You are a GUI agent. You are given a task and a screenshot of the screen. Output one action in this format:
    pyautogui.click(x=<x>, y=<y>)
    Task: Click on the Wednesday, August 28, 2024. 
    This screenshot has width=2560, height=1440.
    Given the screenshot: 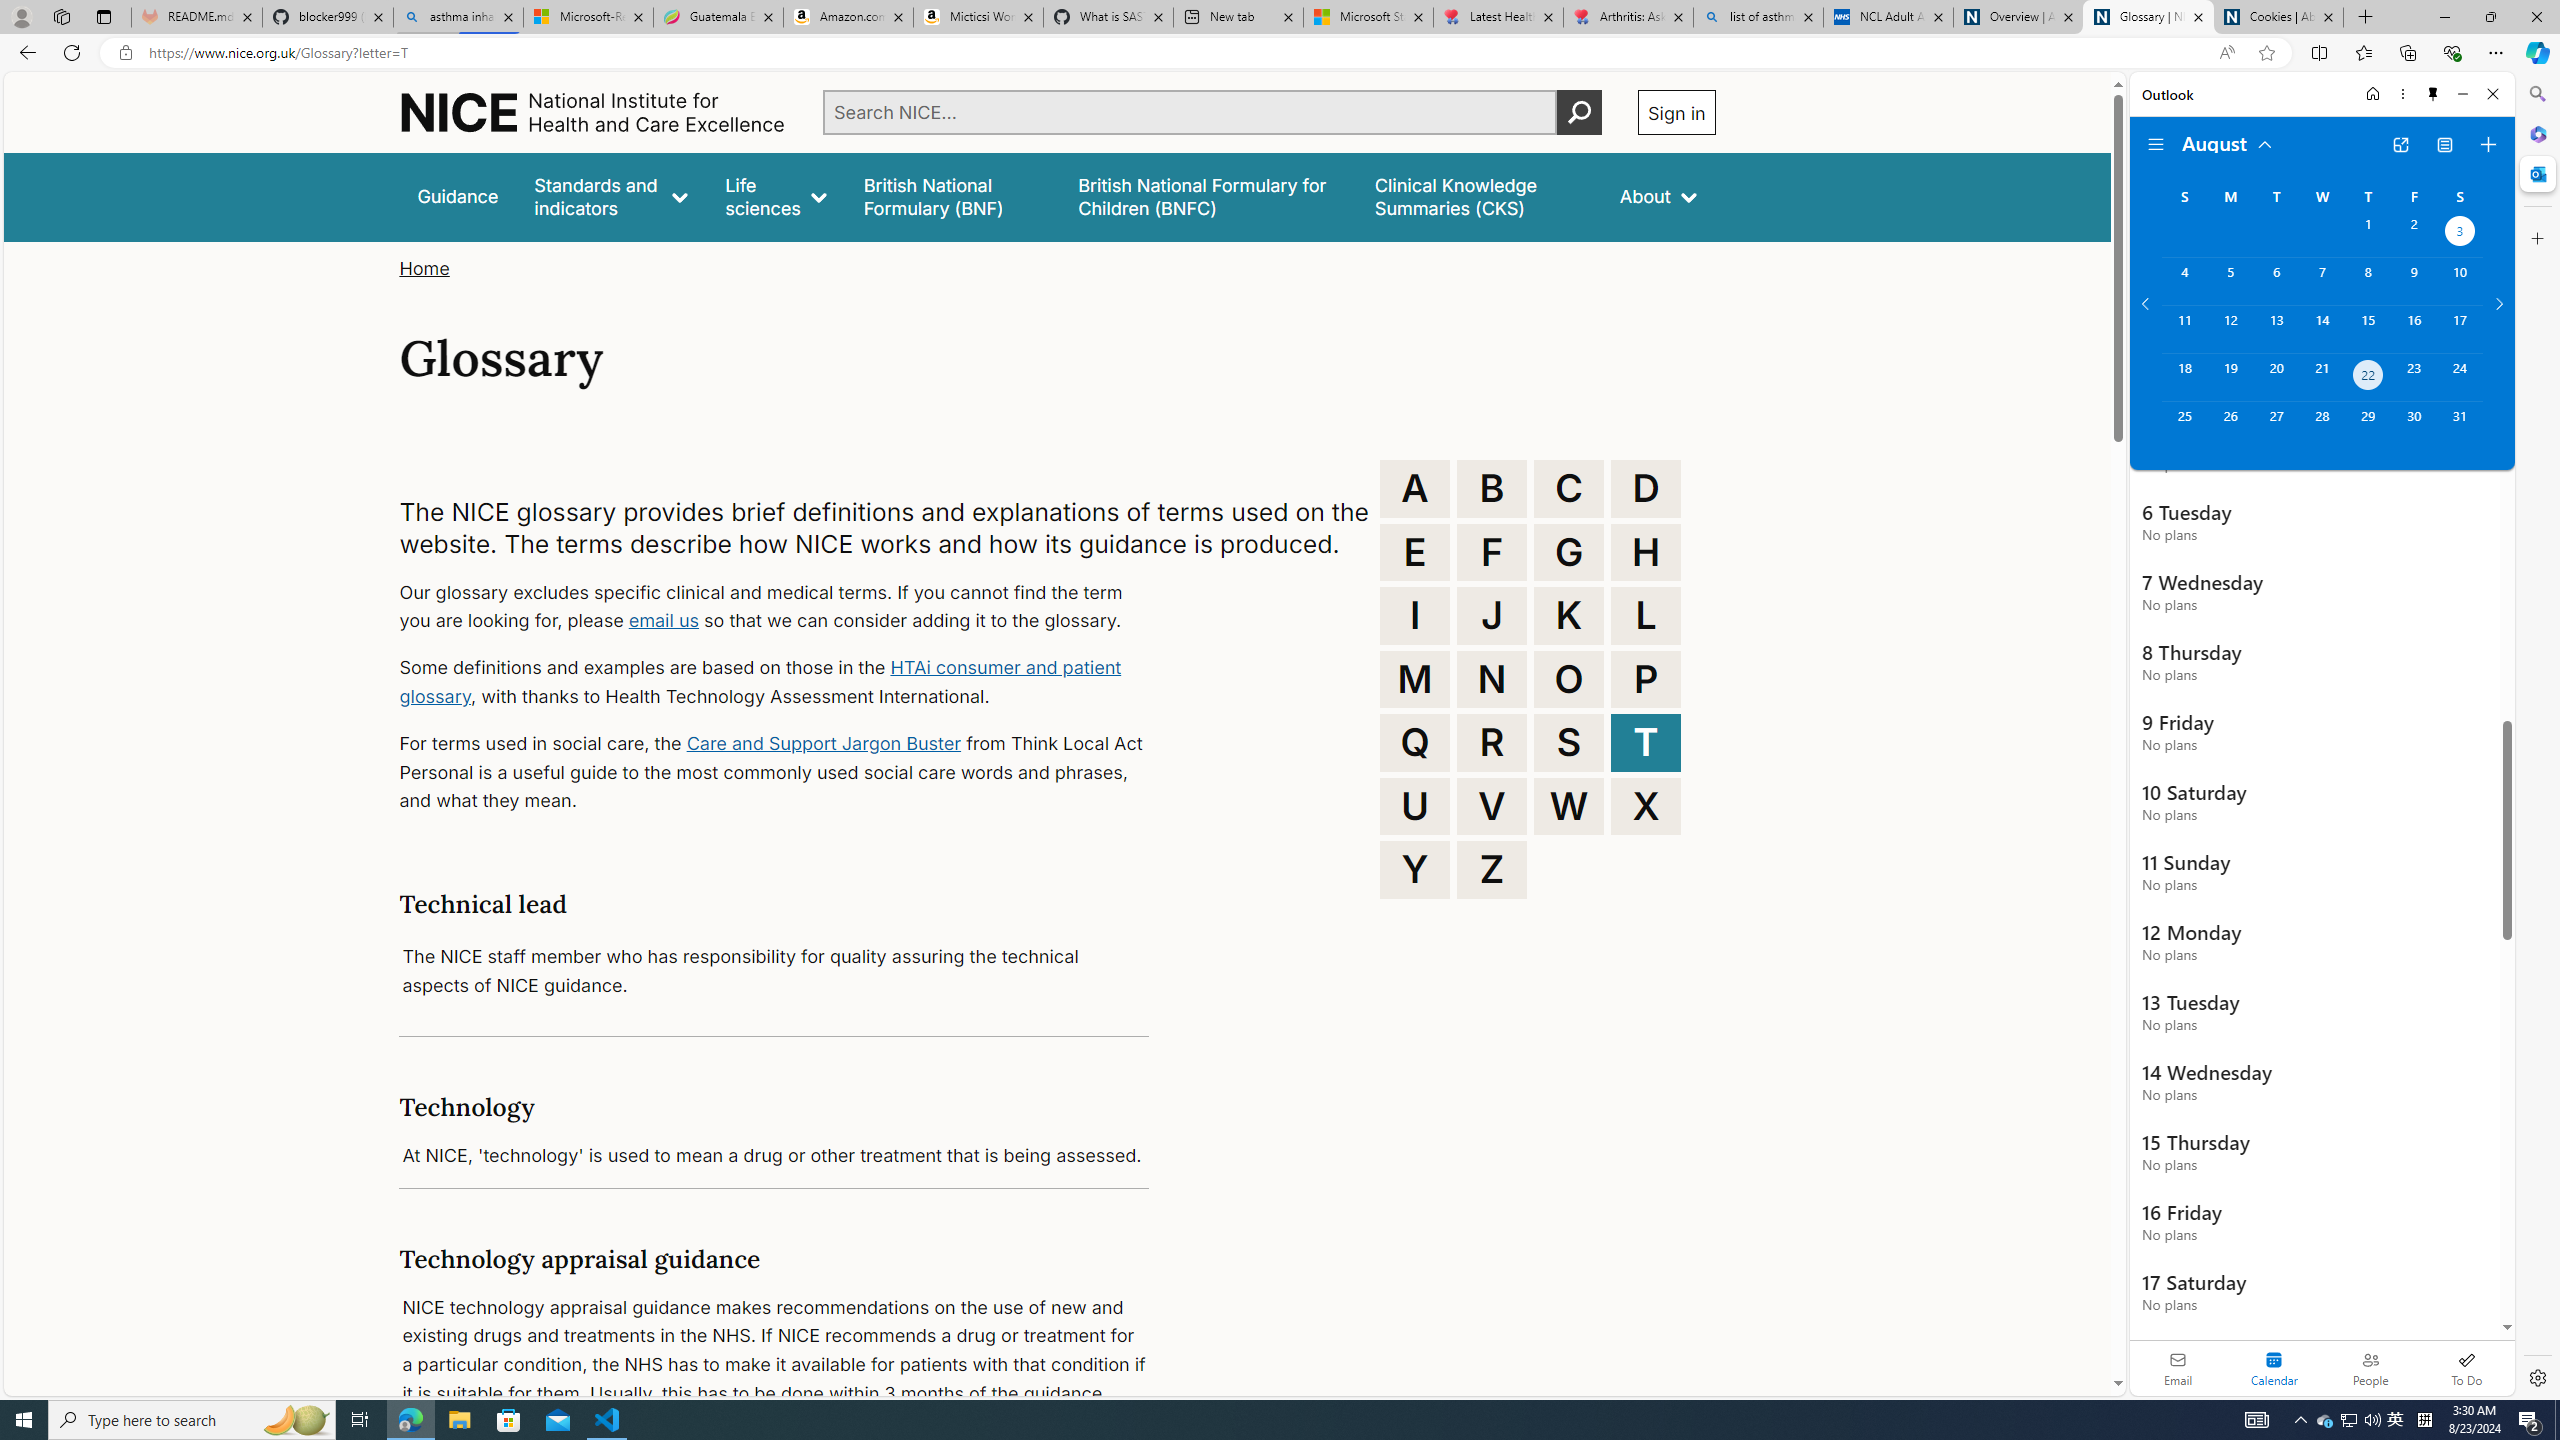 What is the action you would take?
    pyautogui.click(x=2321, y=425)
    